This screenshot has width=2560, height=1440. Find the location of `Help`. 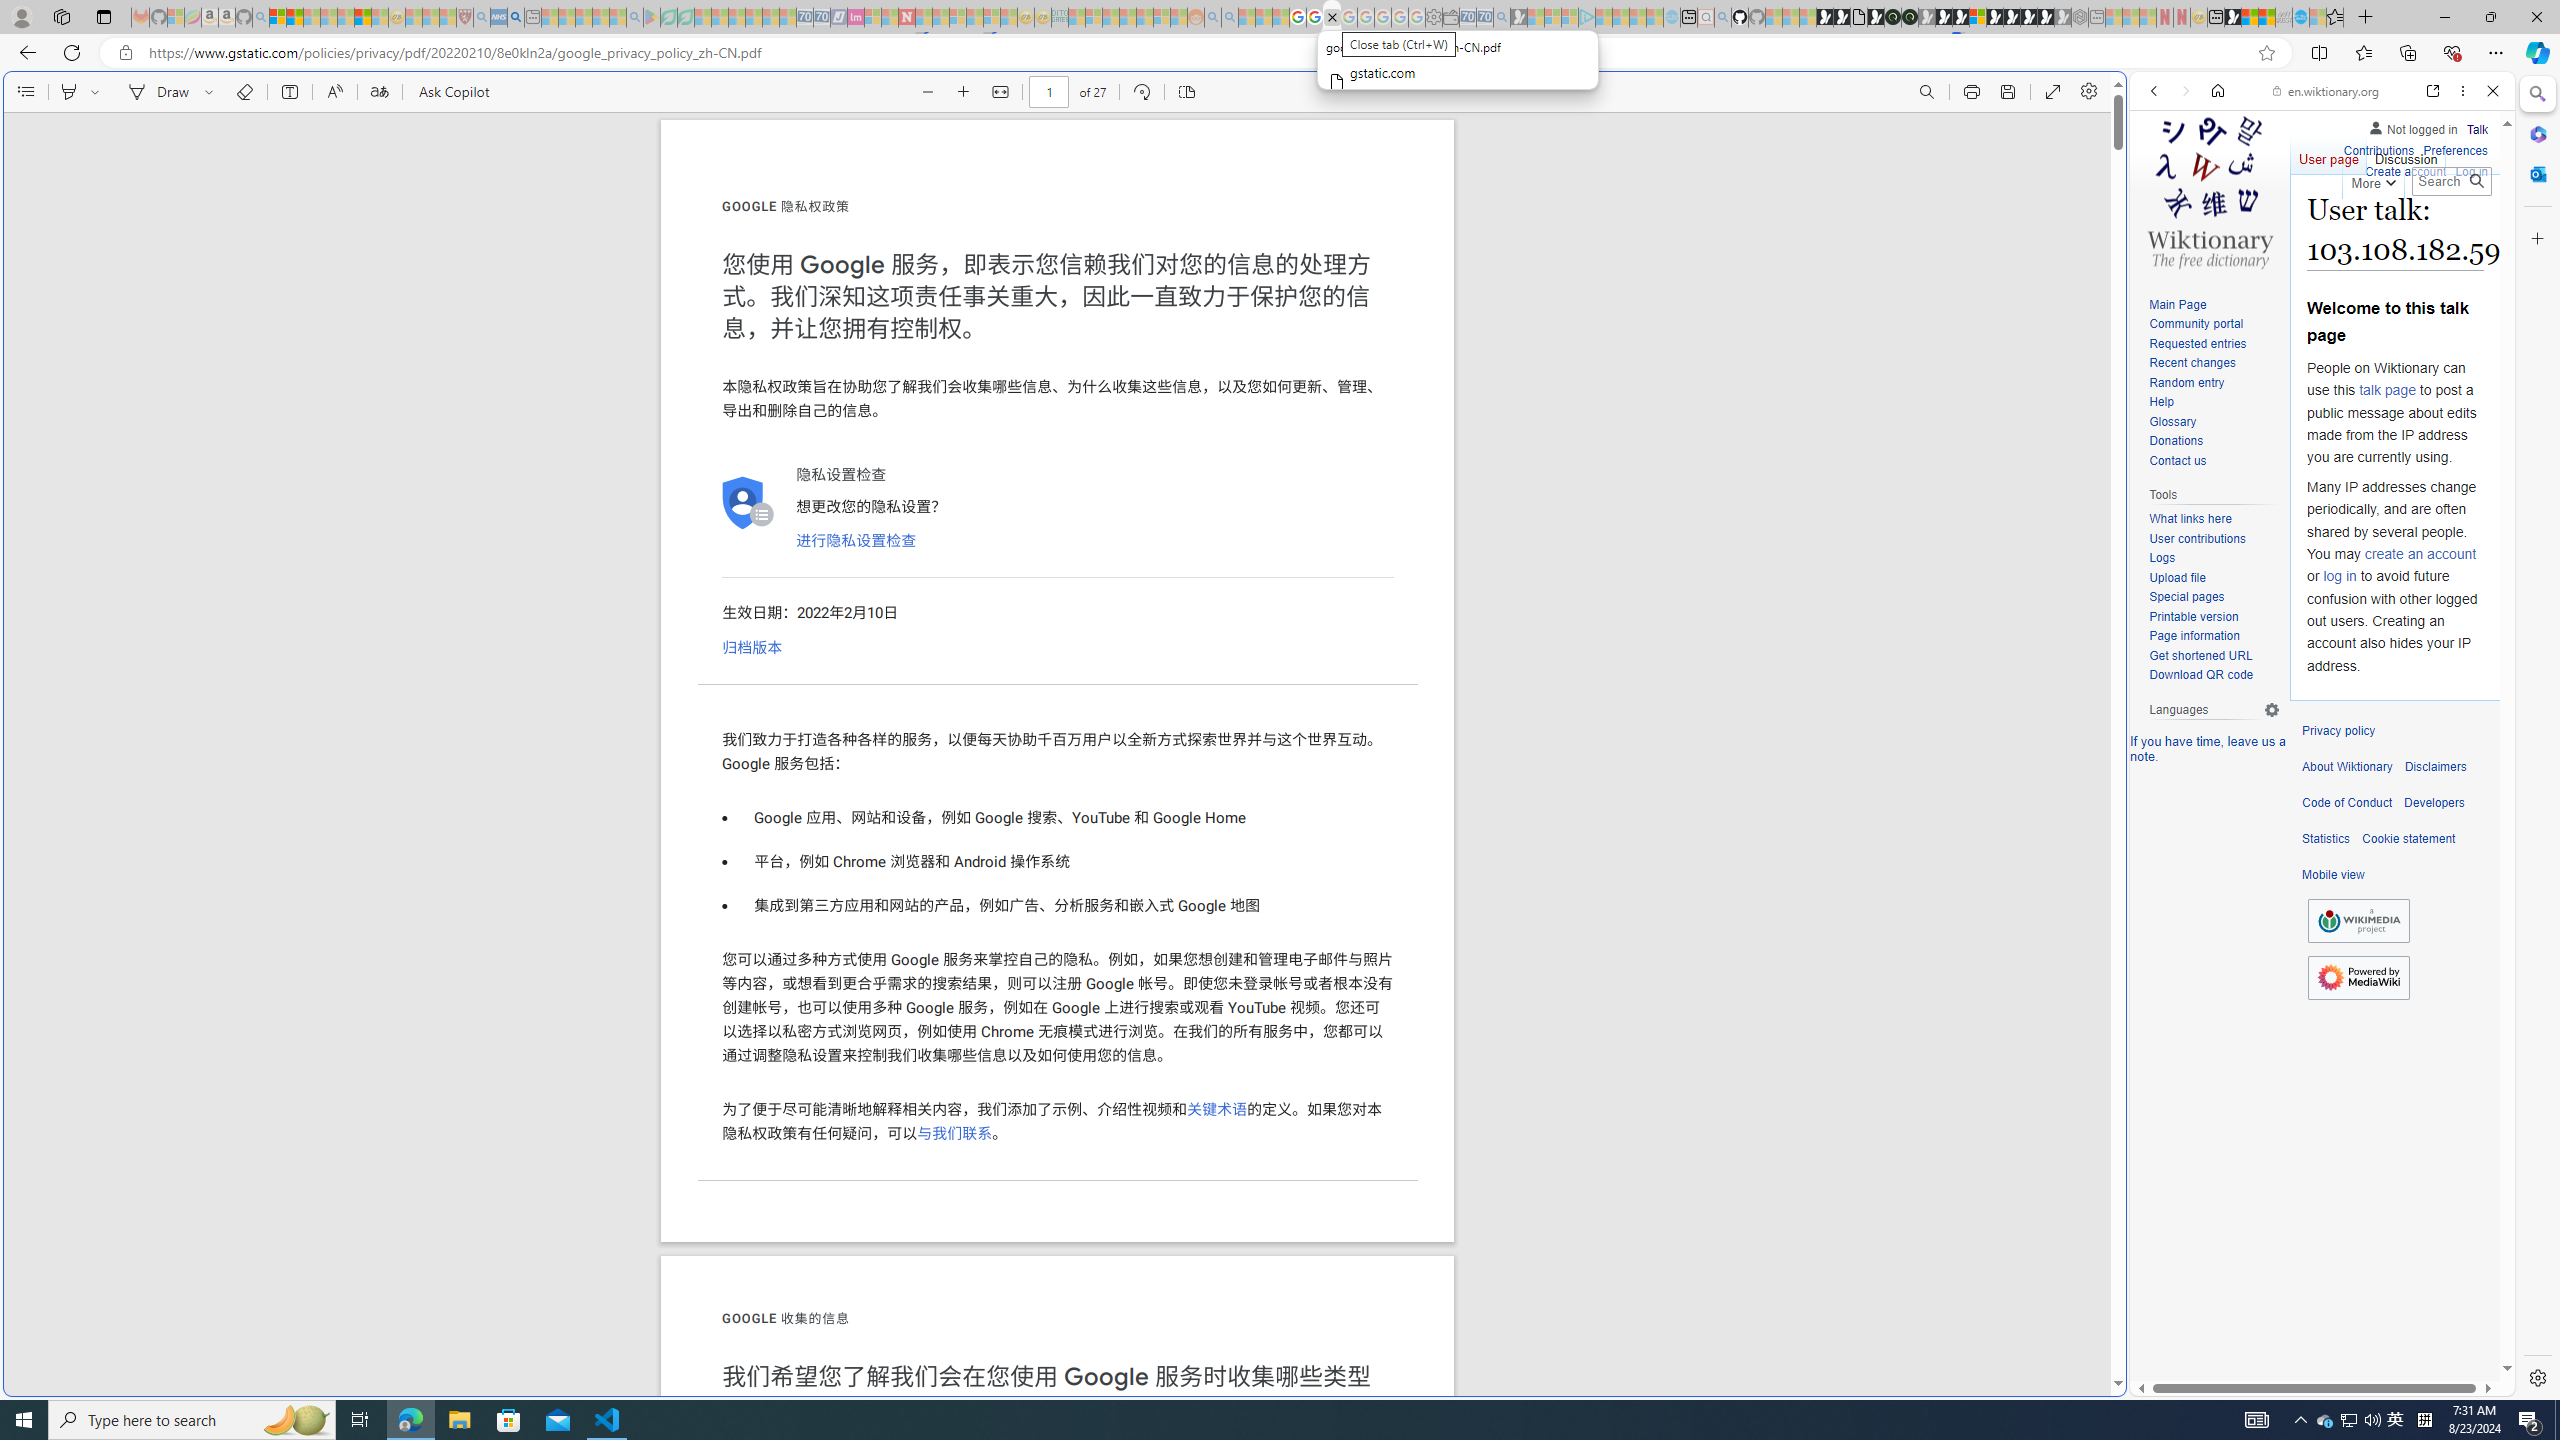

Help is located at coordinates (2214, 403).